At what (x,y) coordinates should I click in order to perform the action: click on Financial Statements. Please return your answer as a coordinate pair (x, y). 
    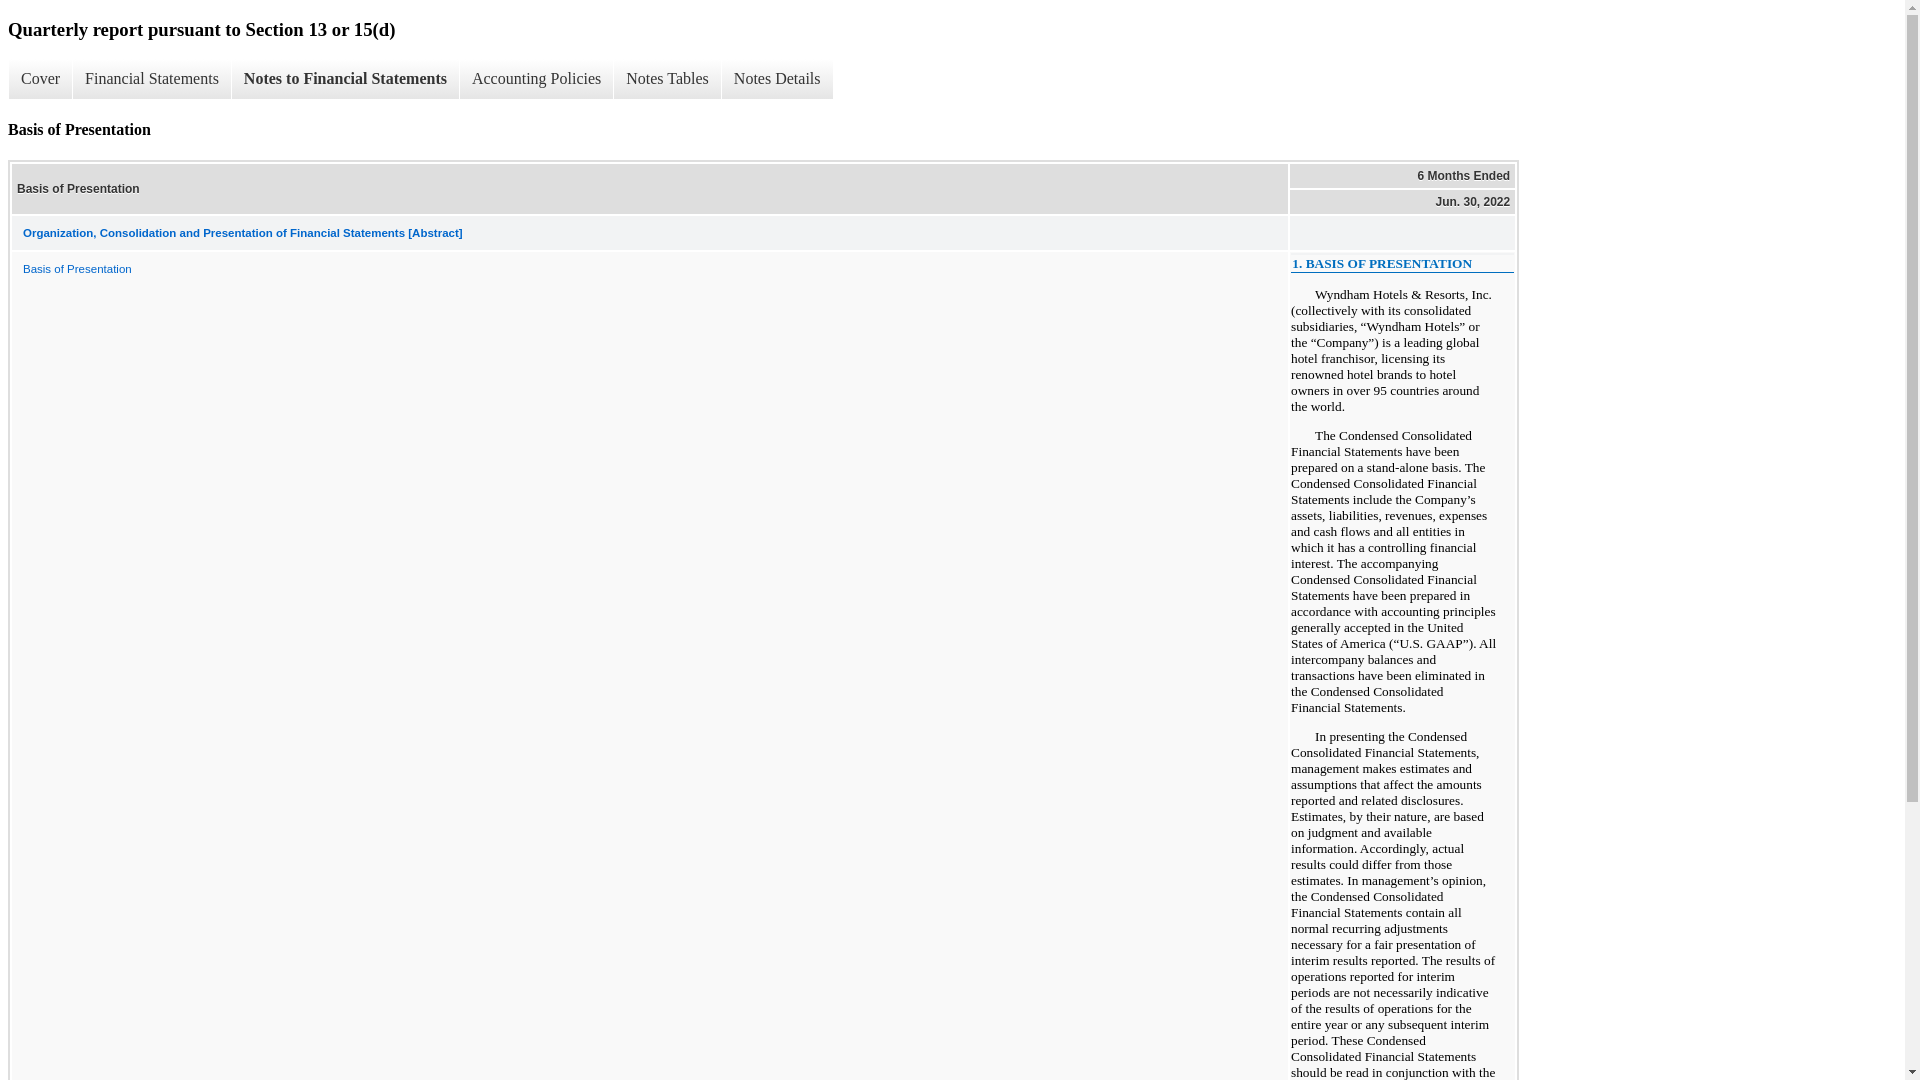
    Looking at the image, I should click on (151, 79).